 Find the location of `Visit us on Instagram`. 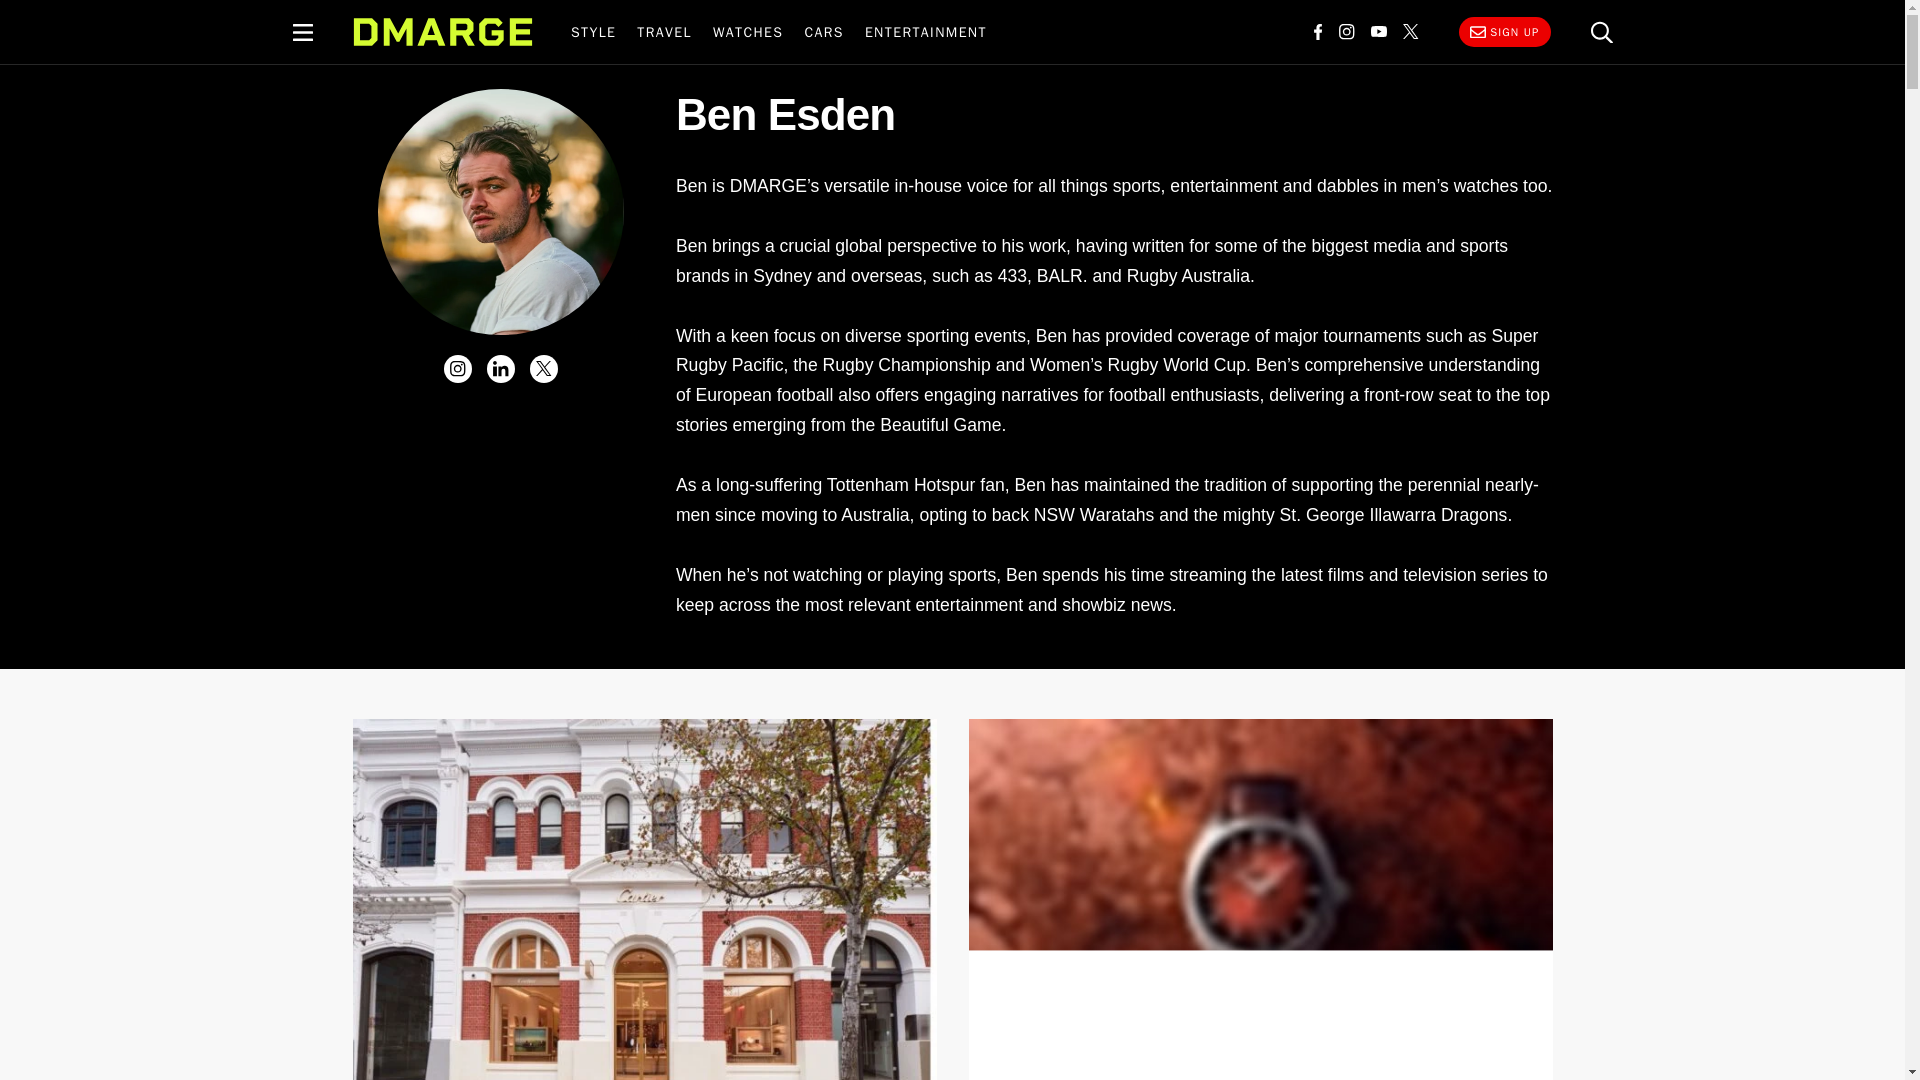

Visit us on Instagram is located at coordinates (1346, 32).